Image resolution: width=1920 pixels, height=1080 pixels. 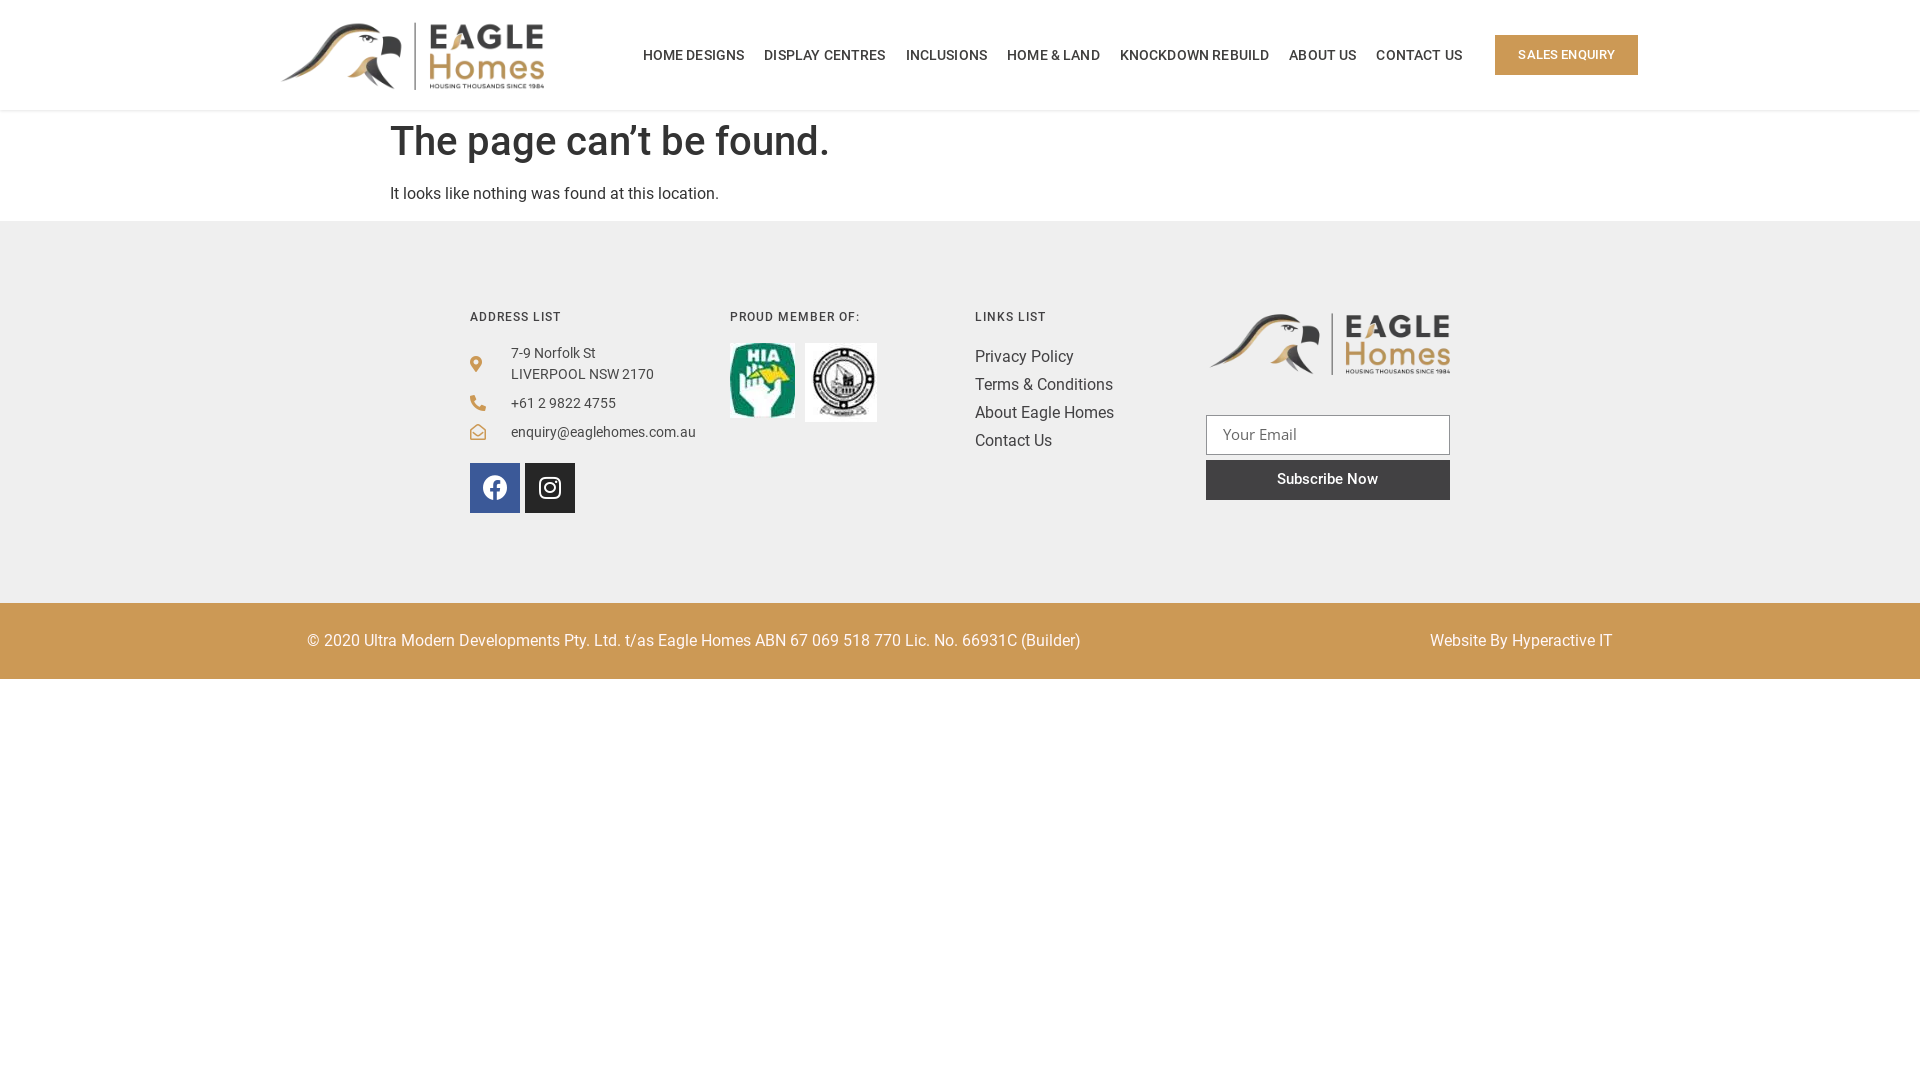 What do you see at coordinates (1419, 55) in the screenshot?
I see `CONTACT US` at bounding box center [1419, 55].